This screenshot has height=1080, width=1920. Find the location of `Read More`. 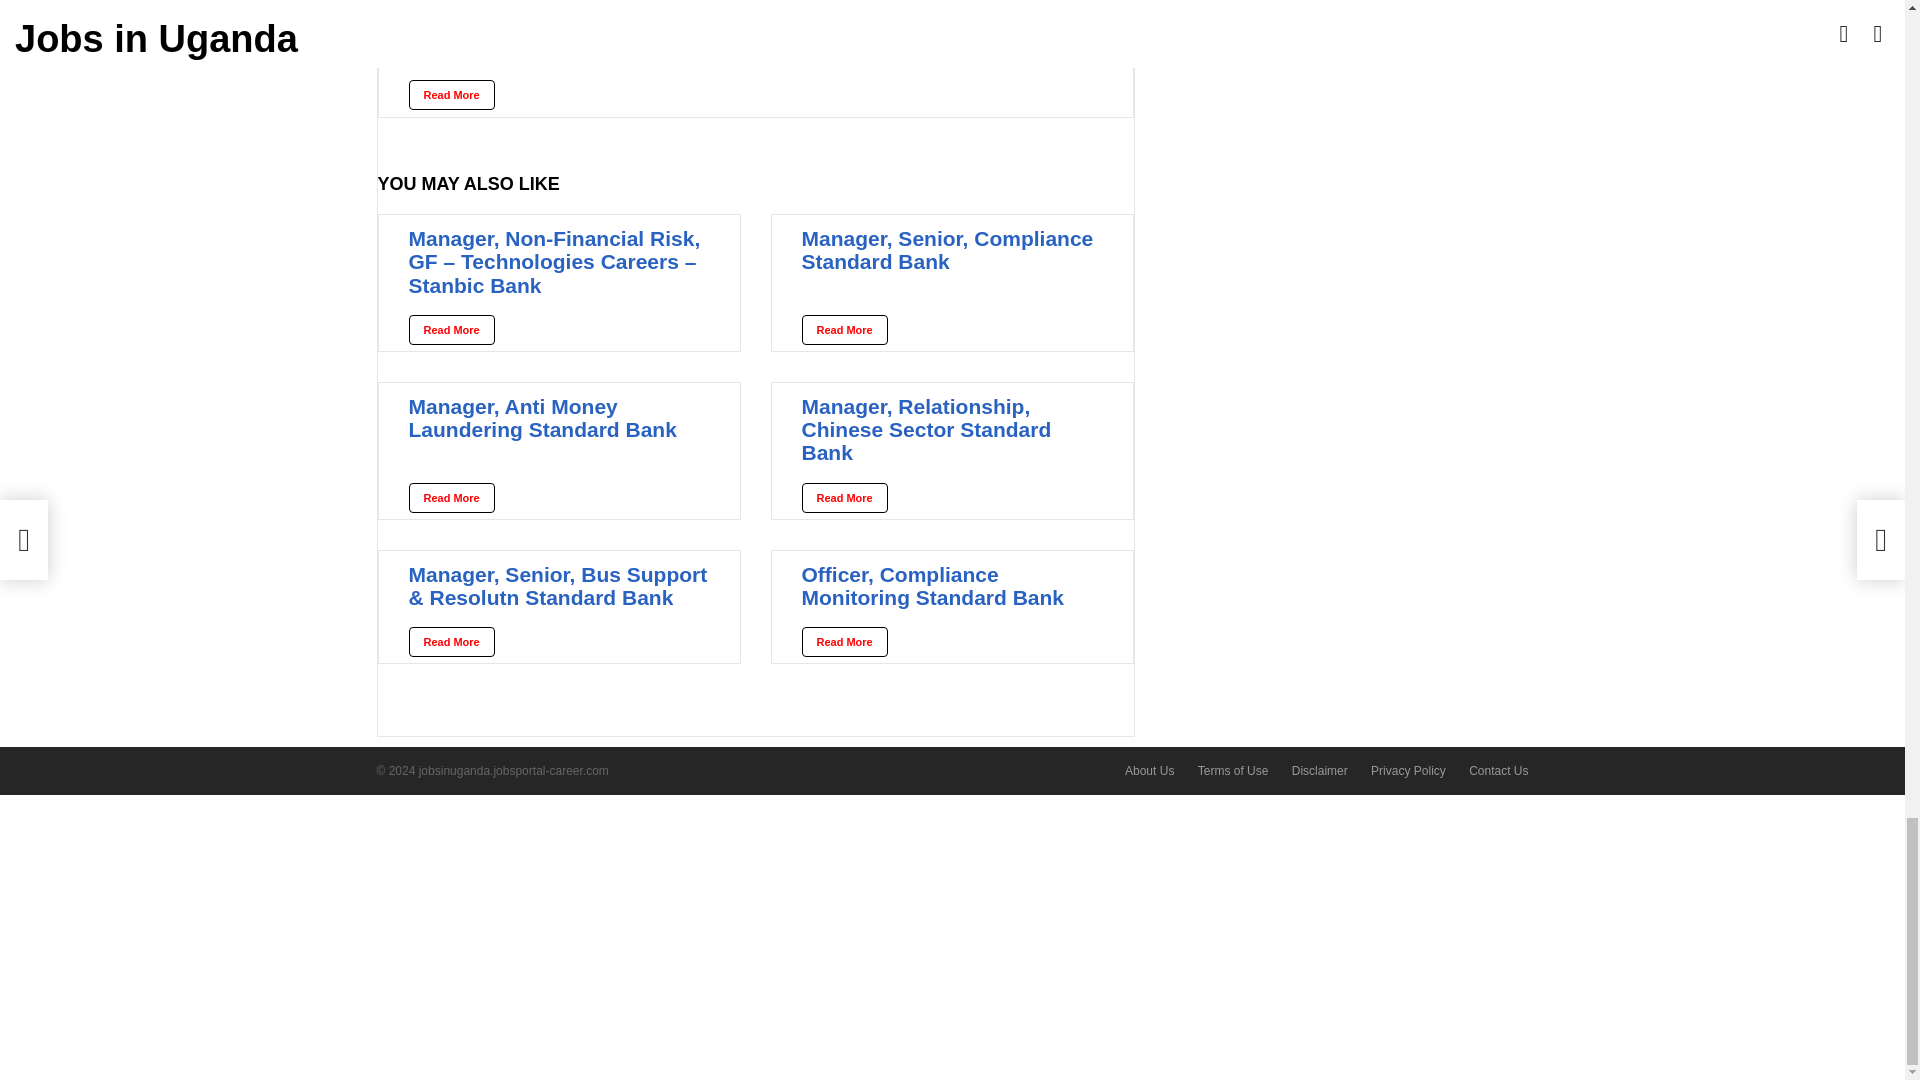

Read More is located at coordinates (450, 642).